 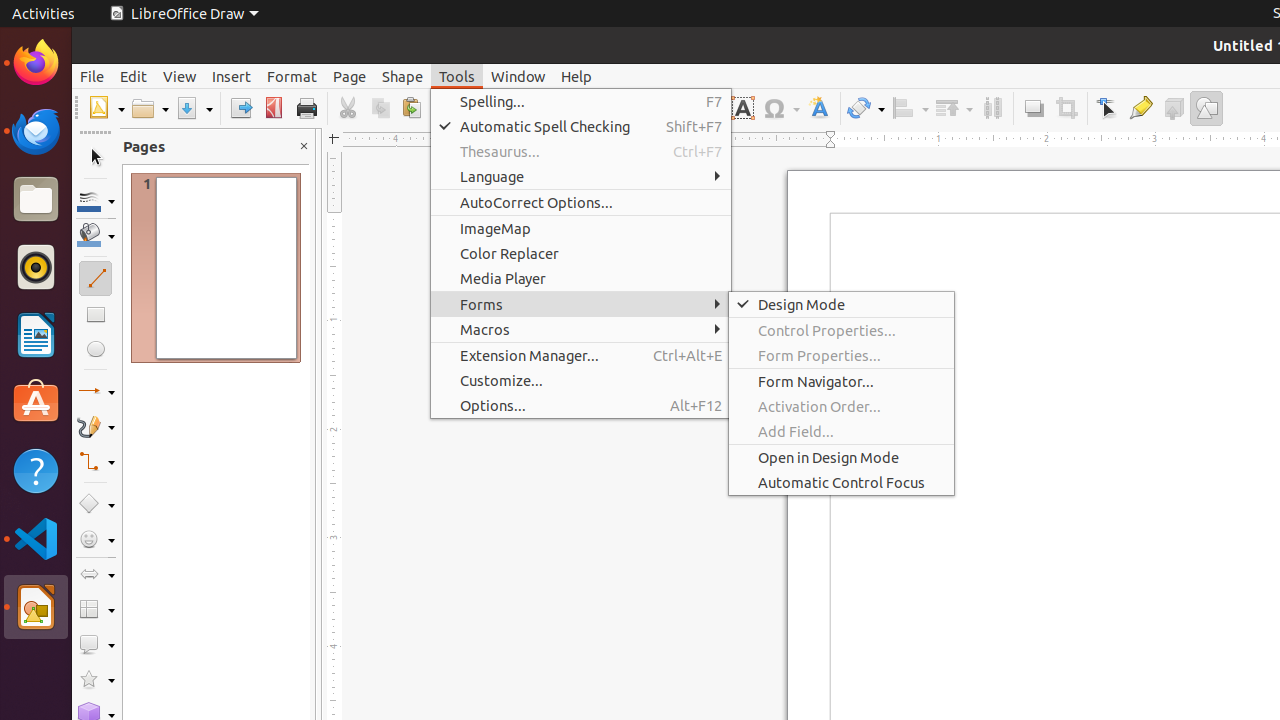 What do you see at coordinates (96, 200) in the screenshot?
I see `Line Color` at bounding box center [96, 200].